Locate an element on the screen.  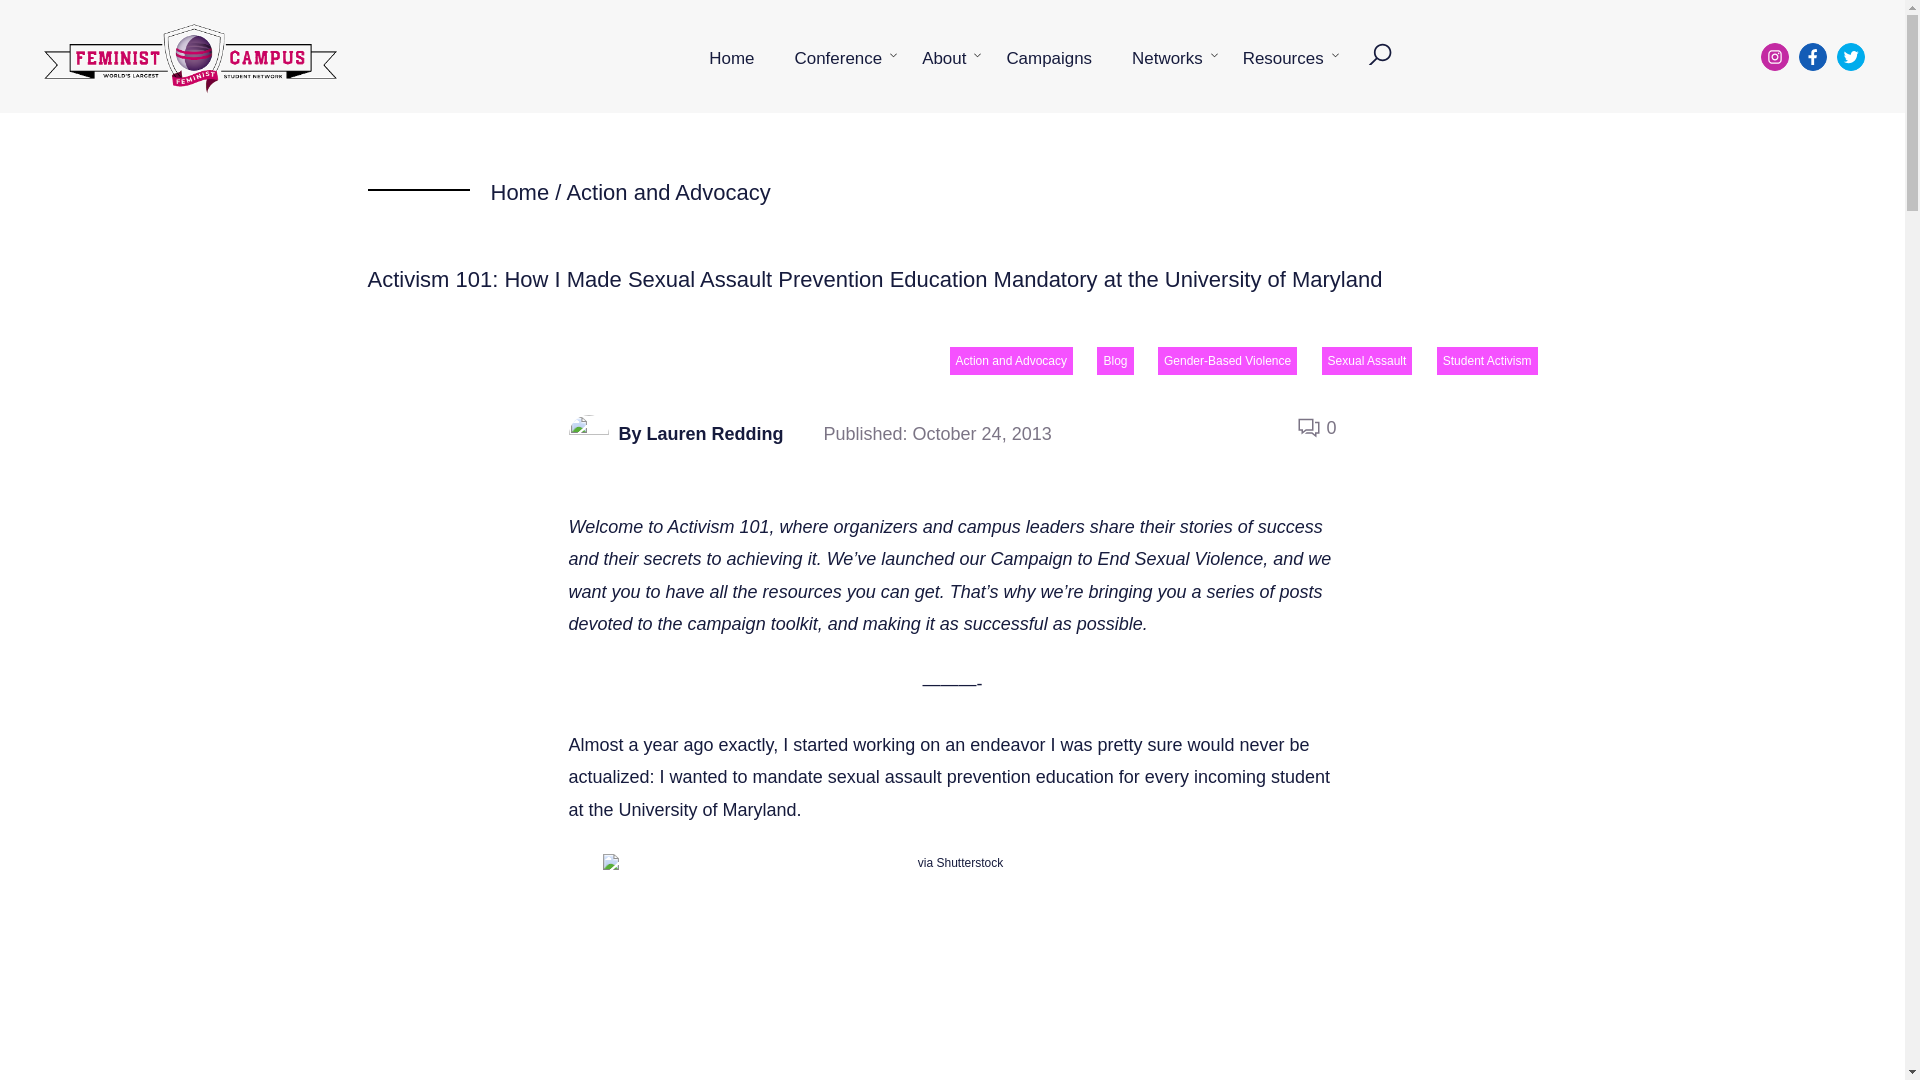
Campaigns is located at coordinates (1048, 58).